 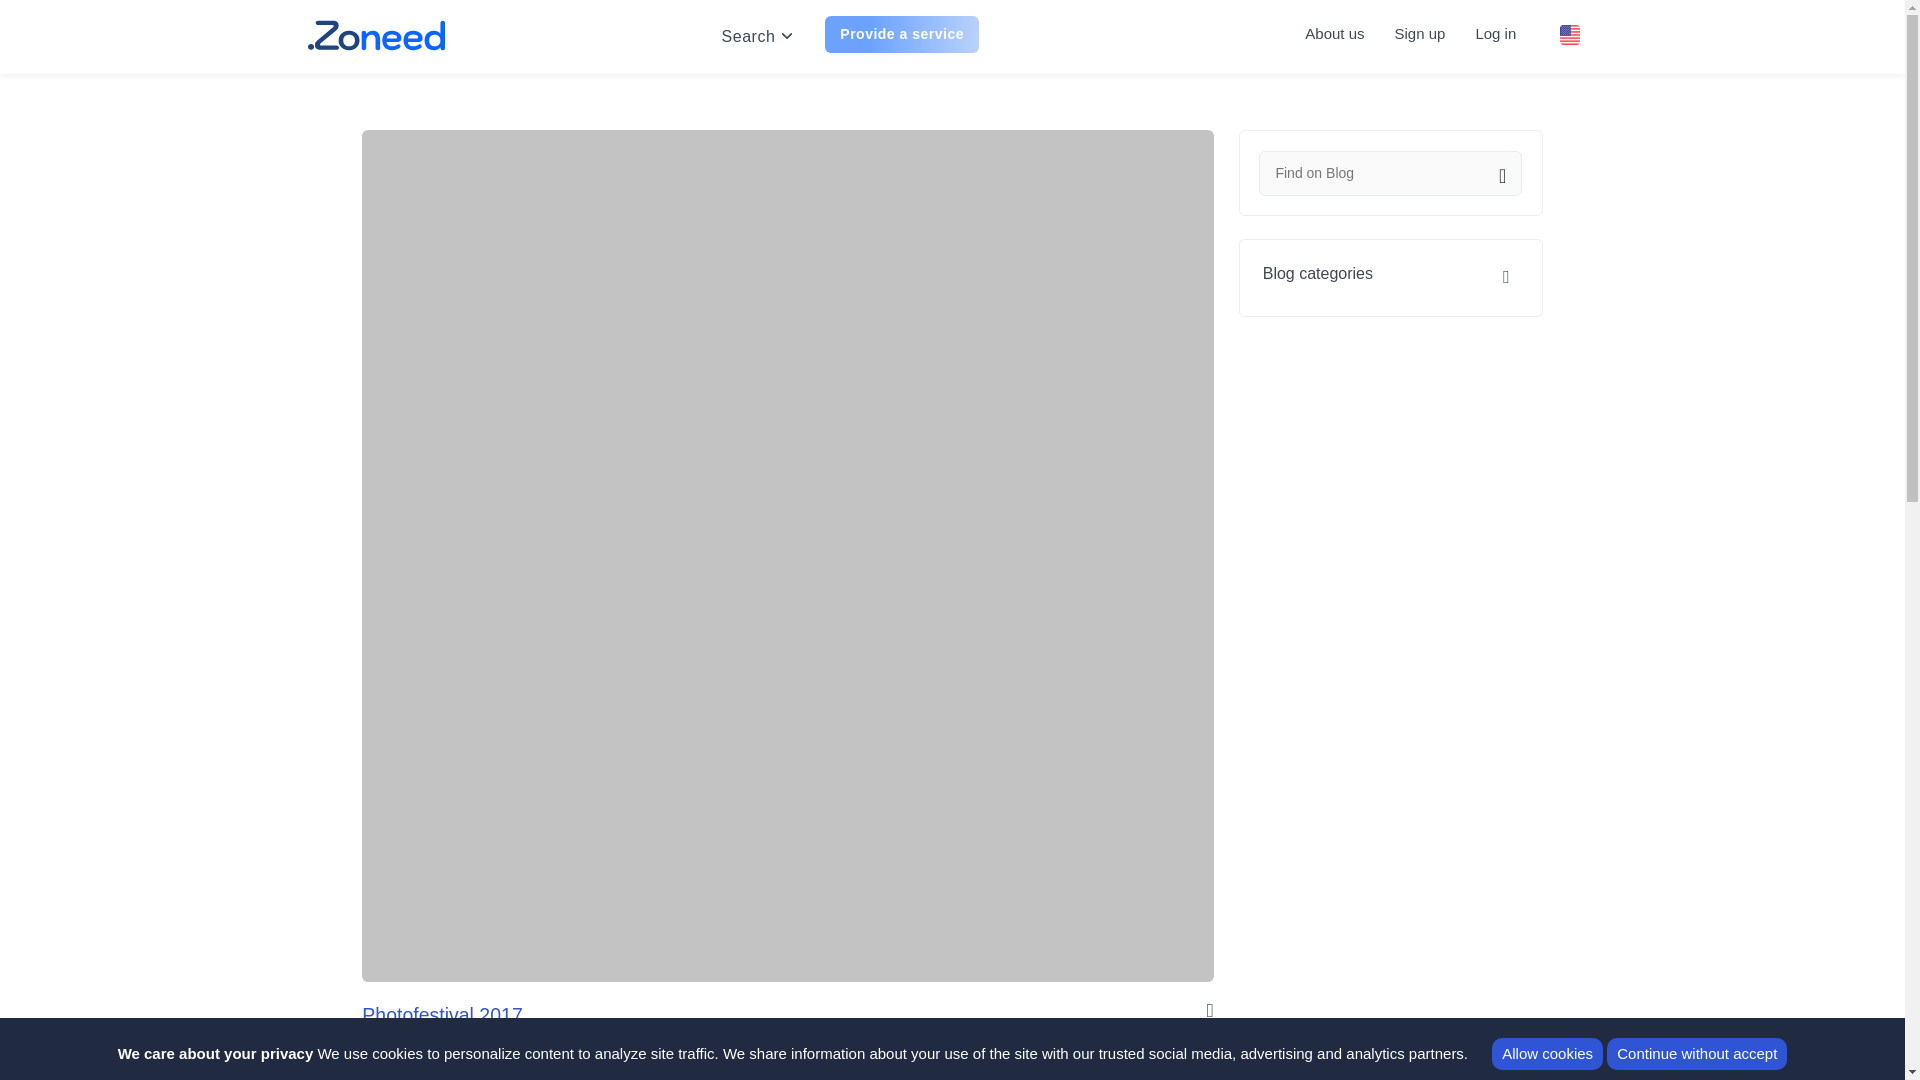 What do you see at coordinates (1390, 273) in the screenshot?
I see `Blog categories` at bounding box center [1390, 273].